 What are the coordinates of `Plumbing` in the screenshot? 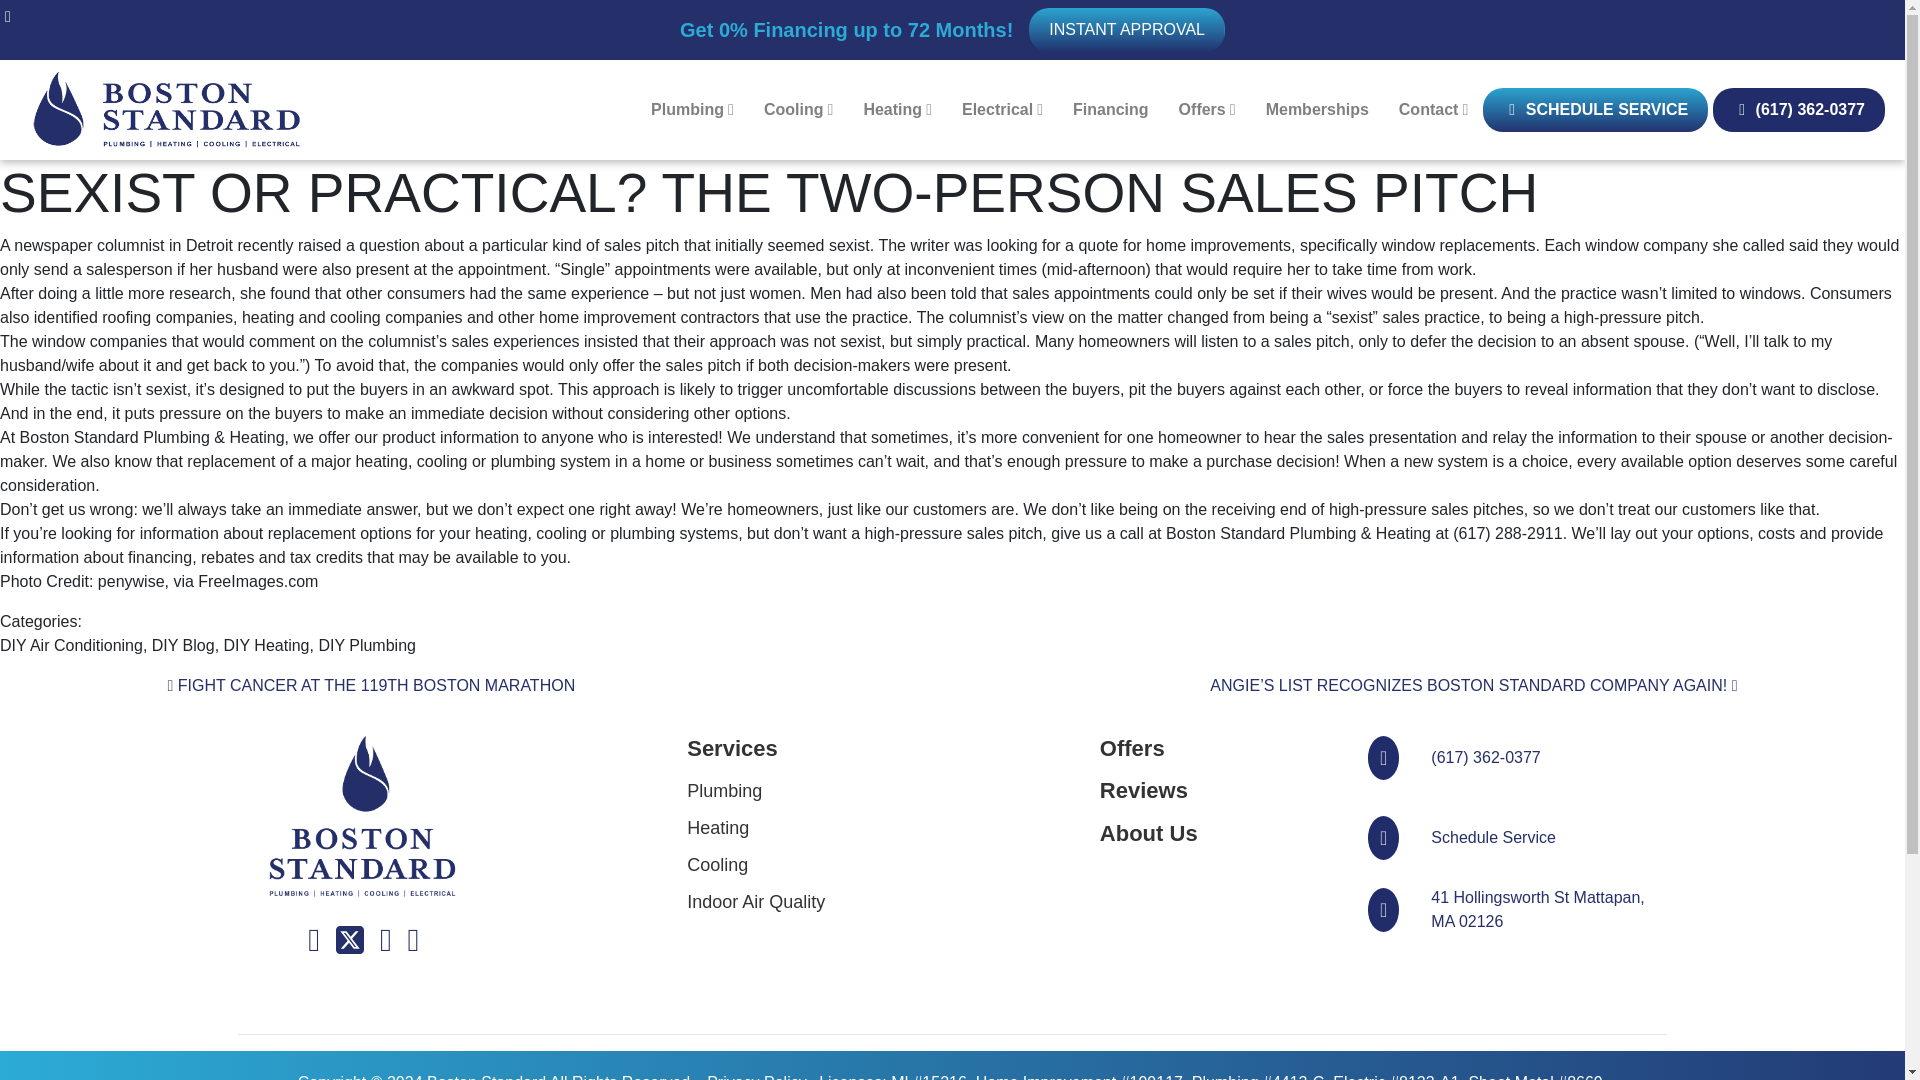 It's located at (692, 109).